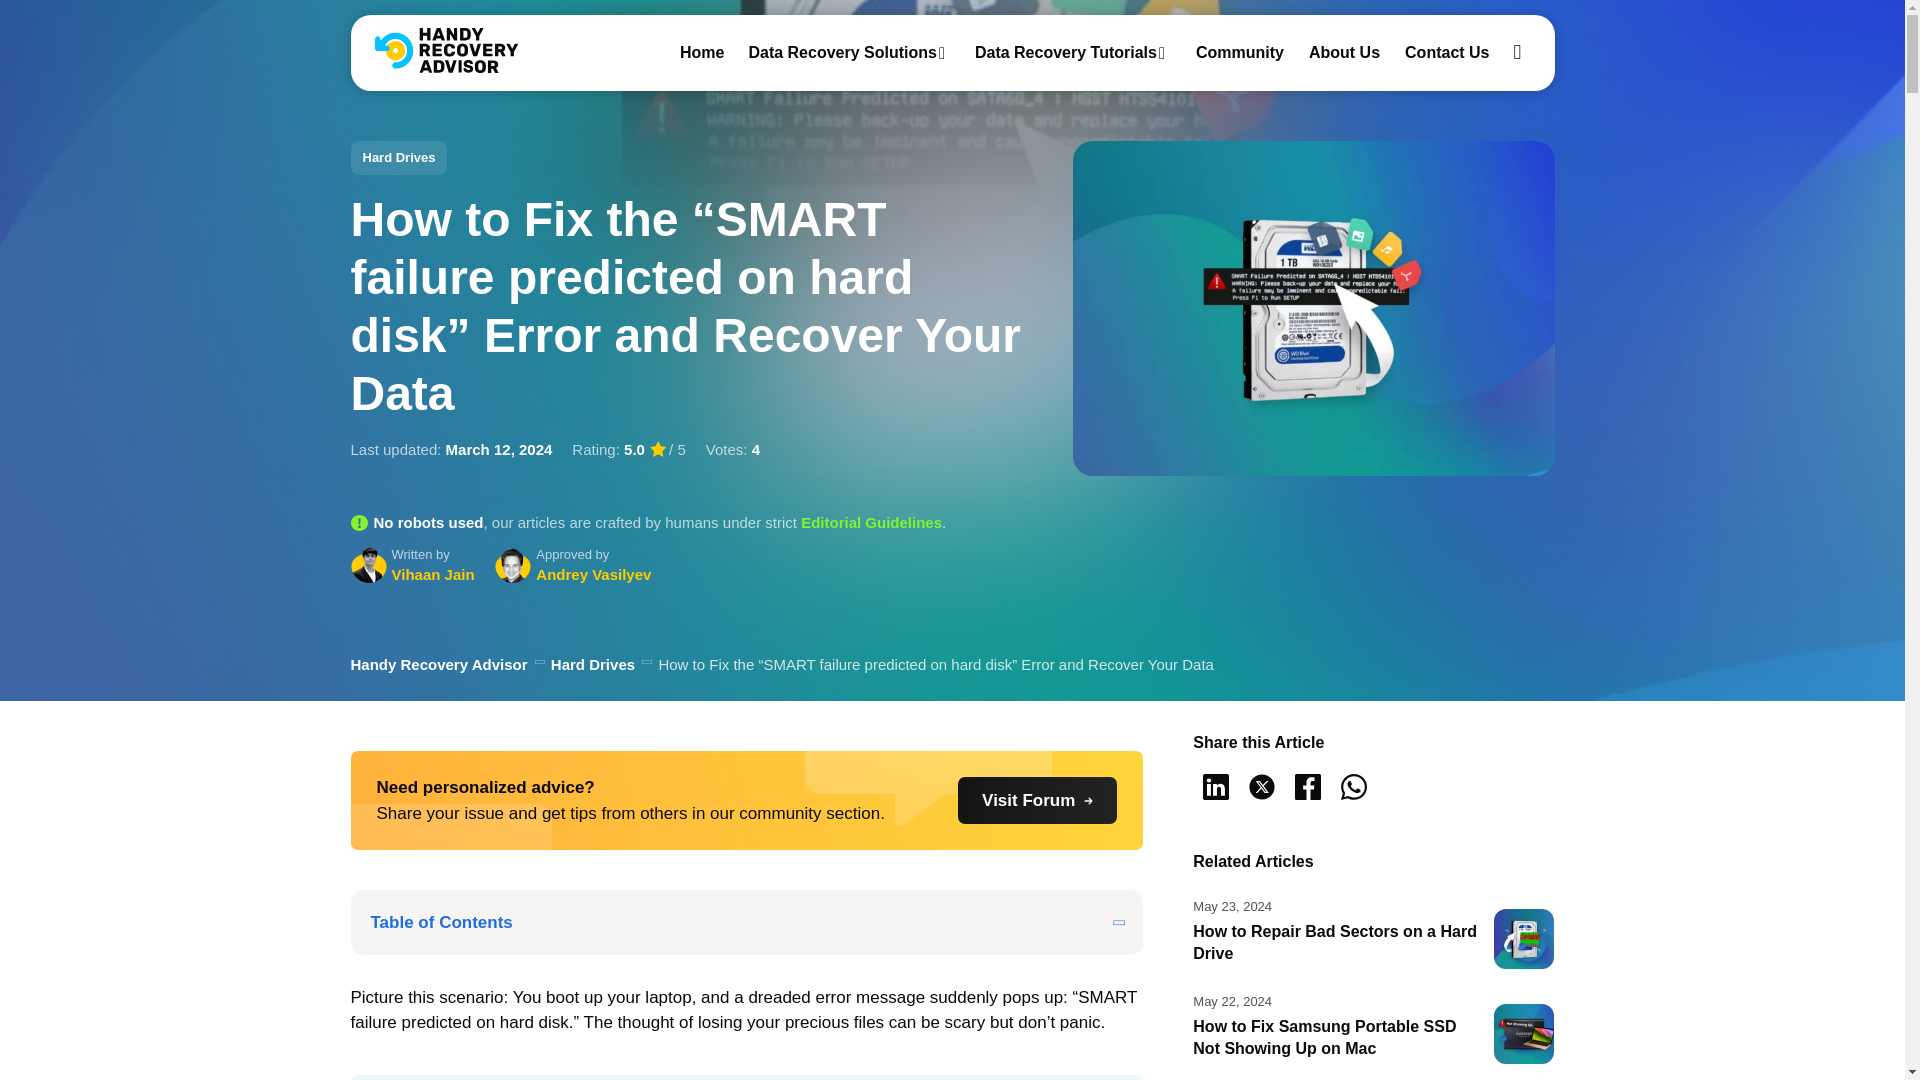 The image size is (1920, 1080). I want to click on Data Recovery Solutions, so click(842, 52).